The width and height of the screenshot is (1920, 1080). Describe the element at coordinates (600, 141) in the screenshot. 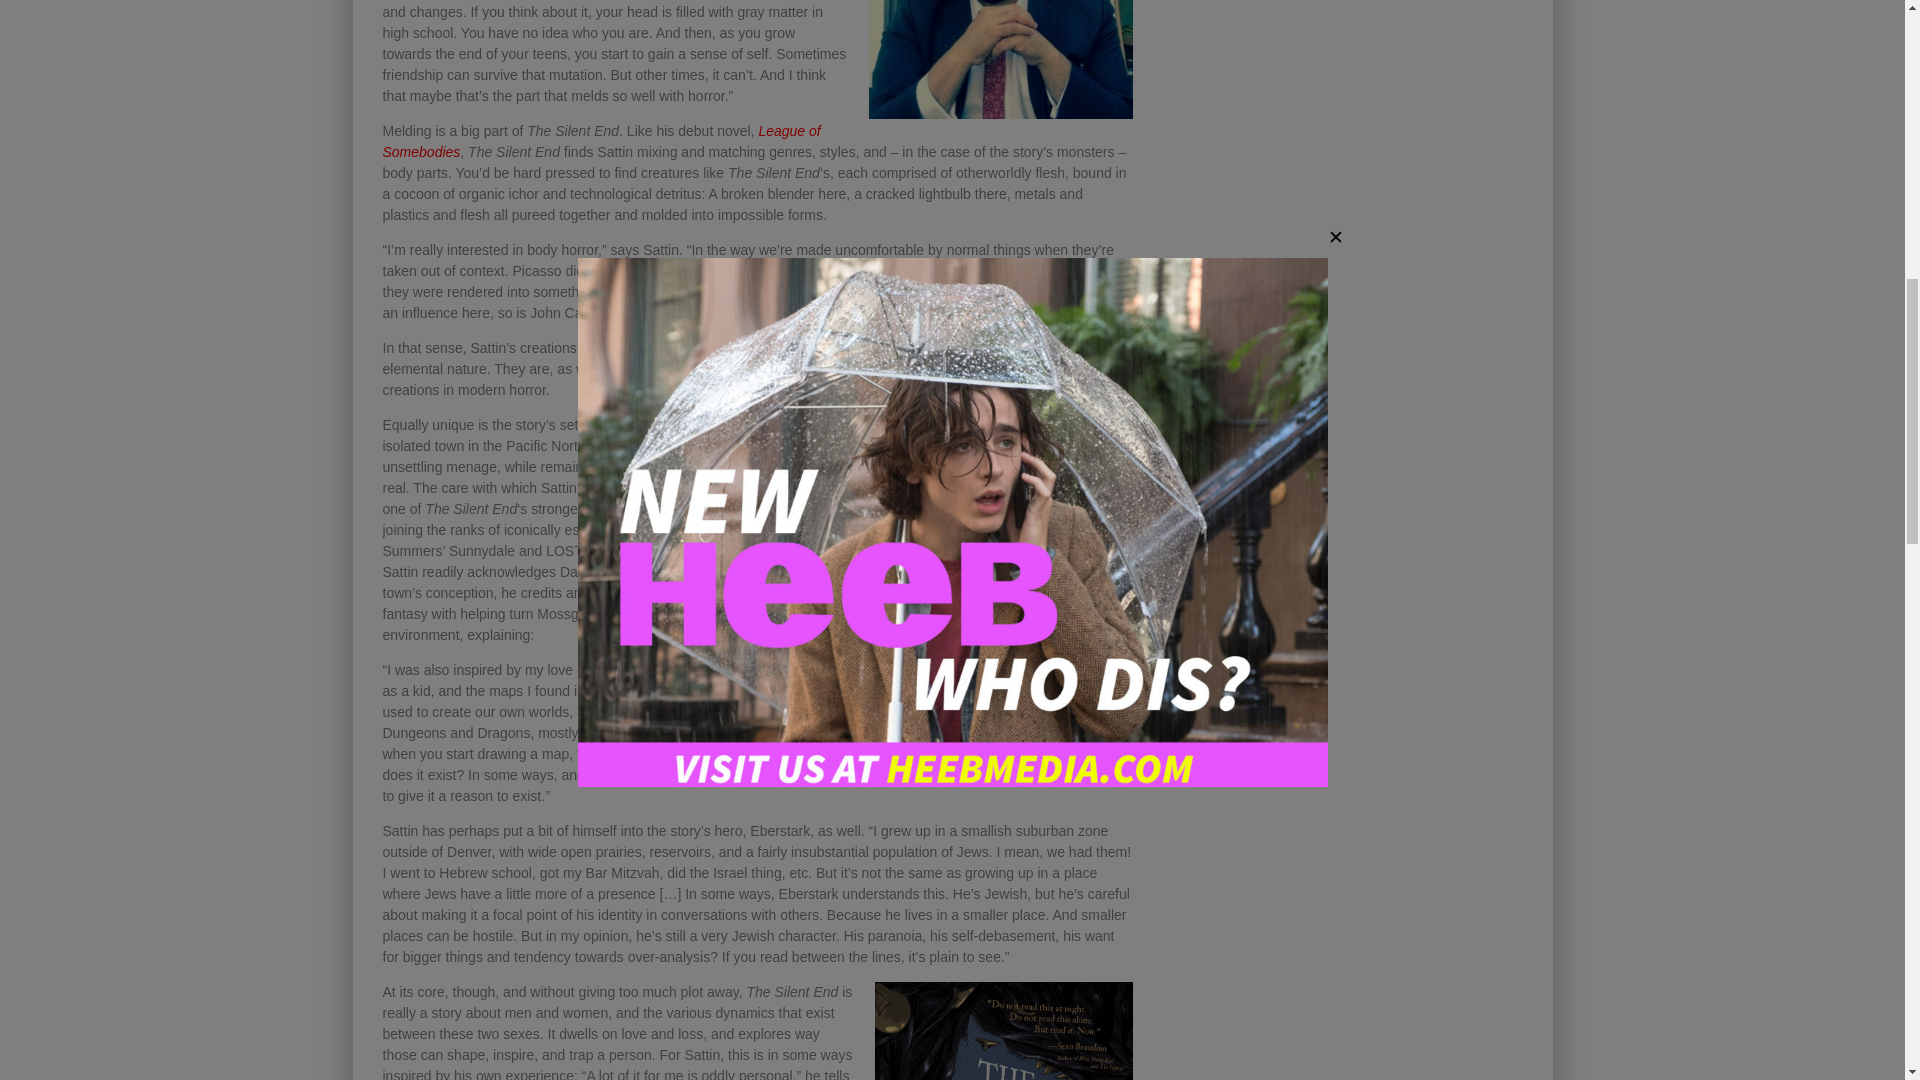

I see `League of Somebodies` at that location.